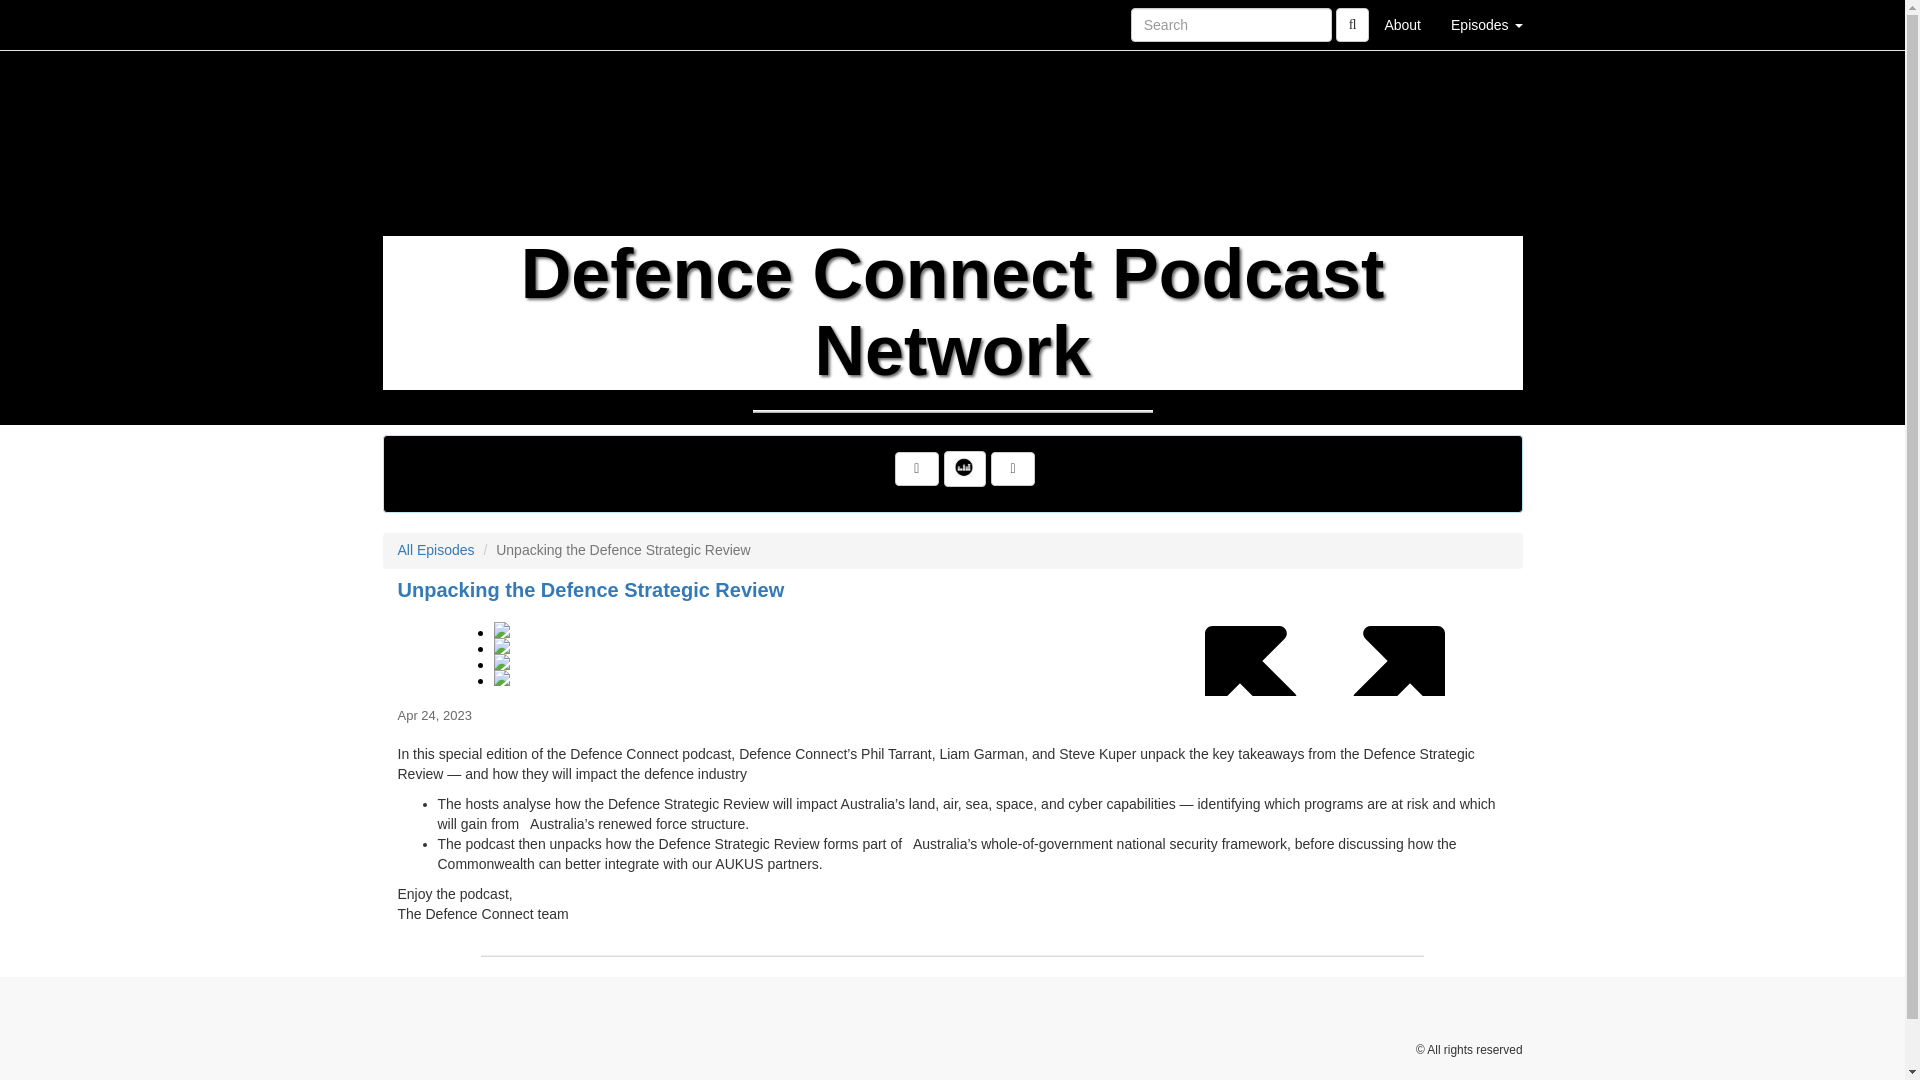  I want to click on About, so click(1402, 24).